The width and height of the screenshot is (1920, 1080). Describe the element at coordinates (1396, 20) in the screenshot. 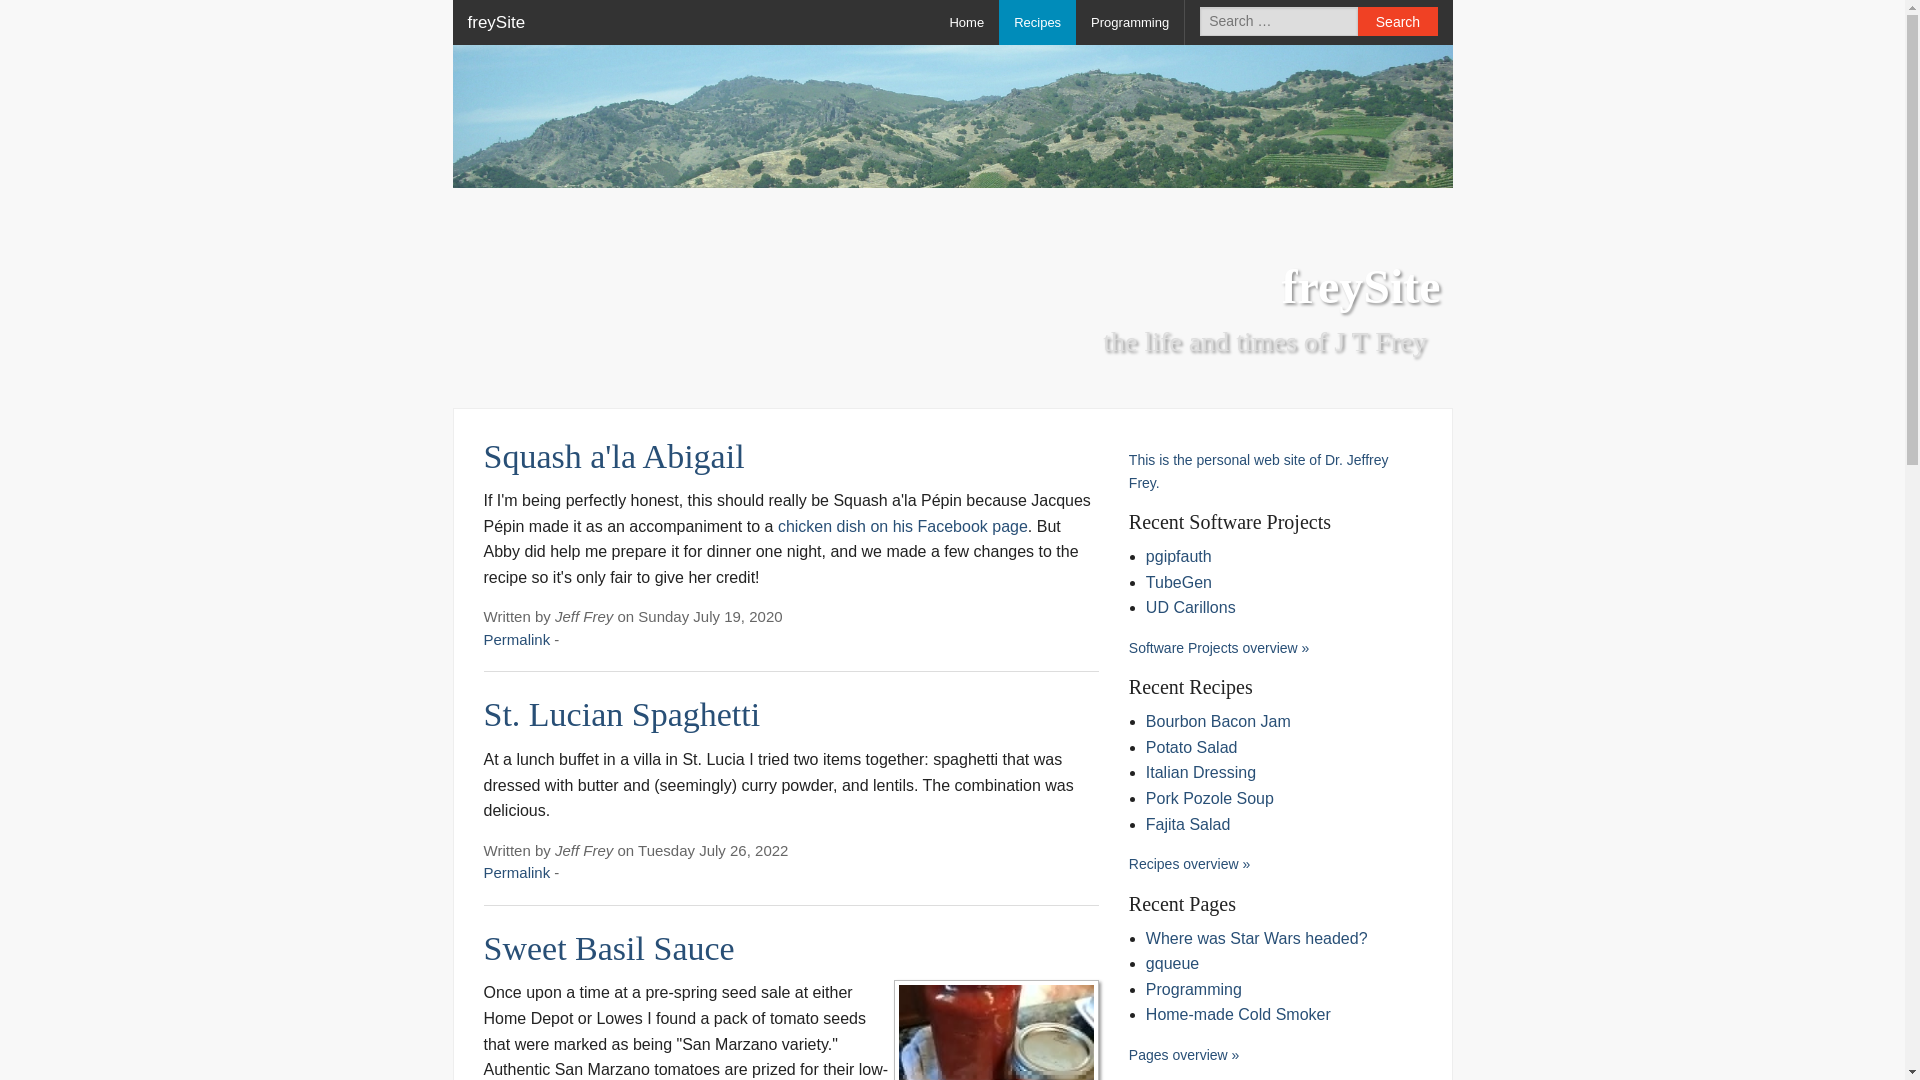

I see `Search` at that location.